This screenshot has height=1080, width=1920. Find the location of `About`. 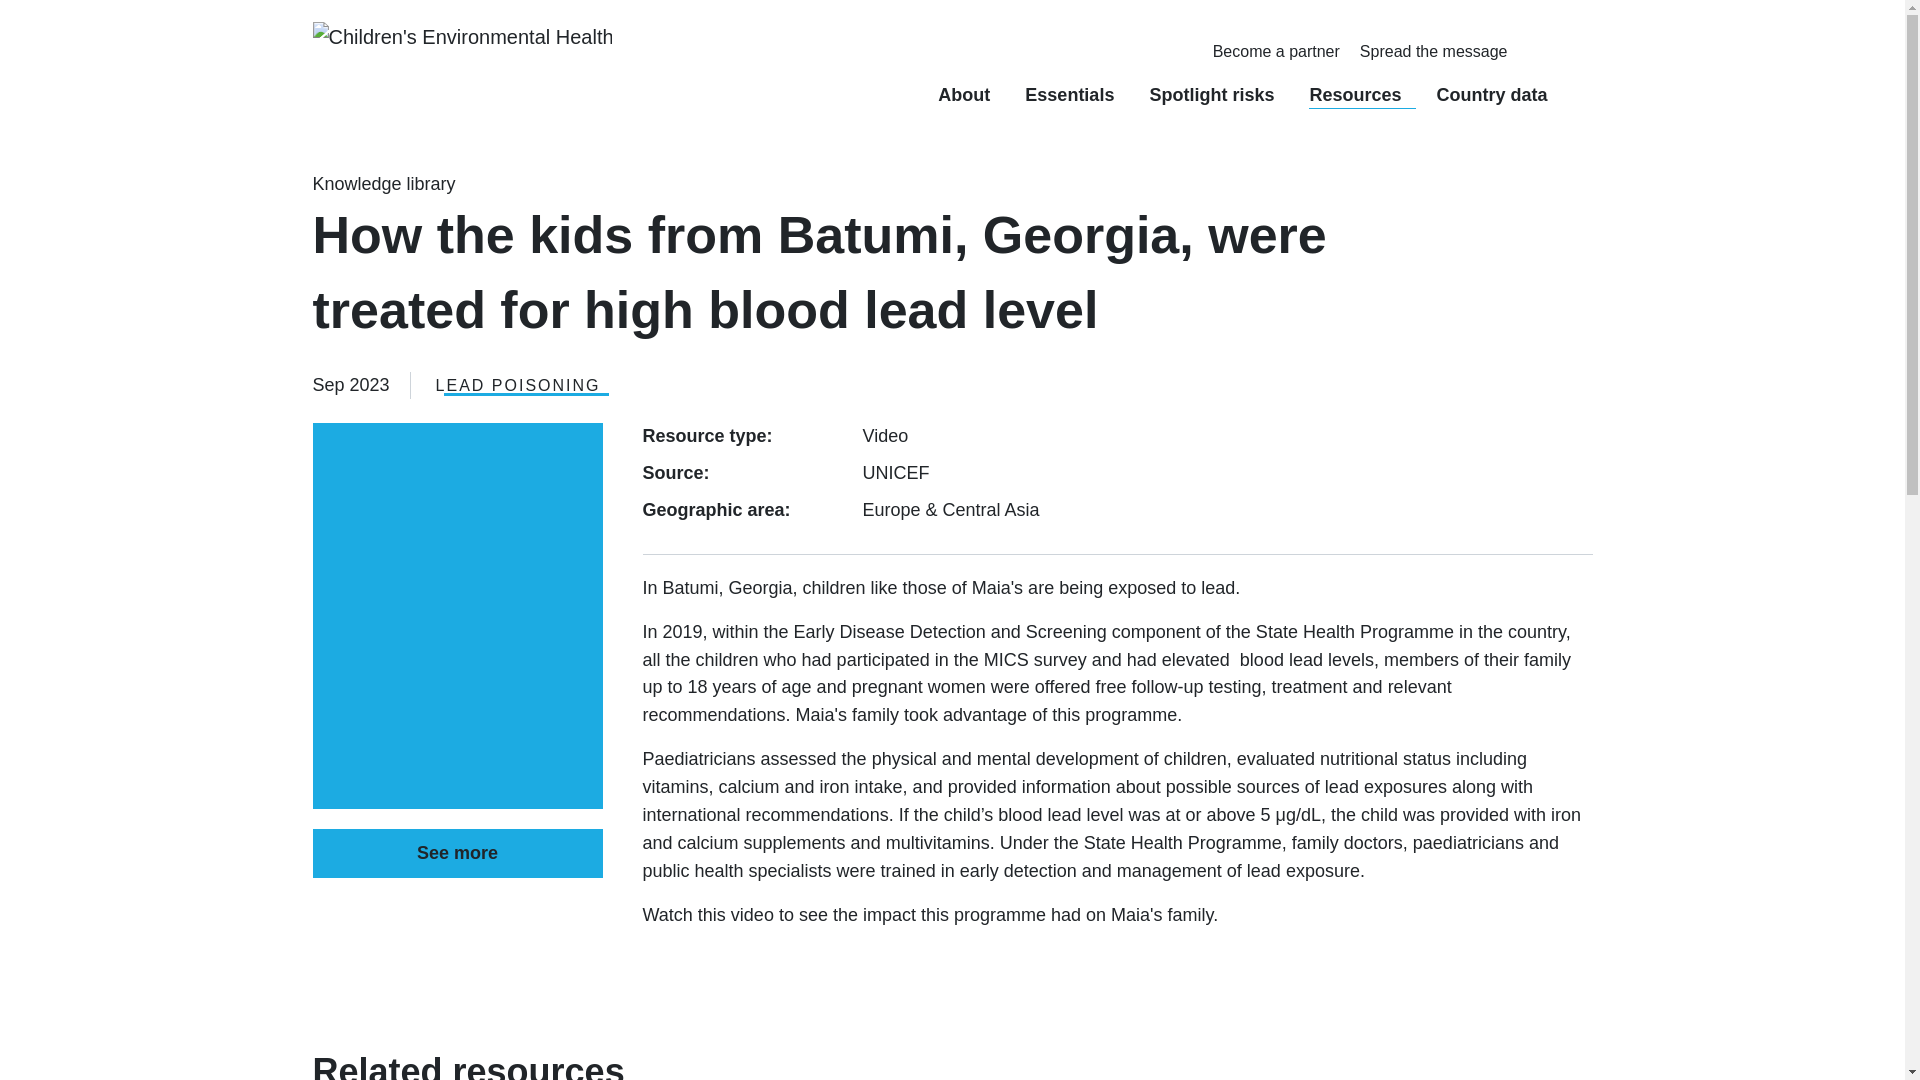

About is located at coordinates (971, 94).